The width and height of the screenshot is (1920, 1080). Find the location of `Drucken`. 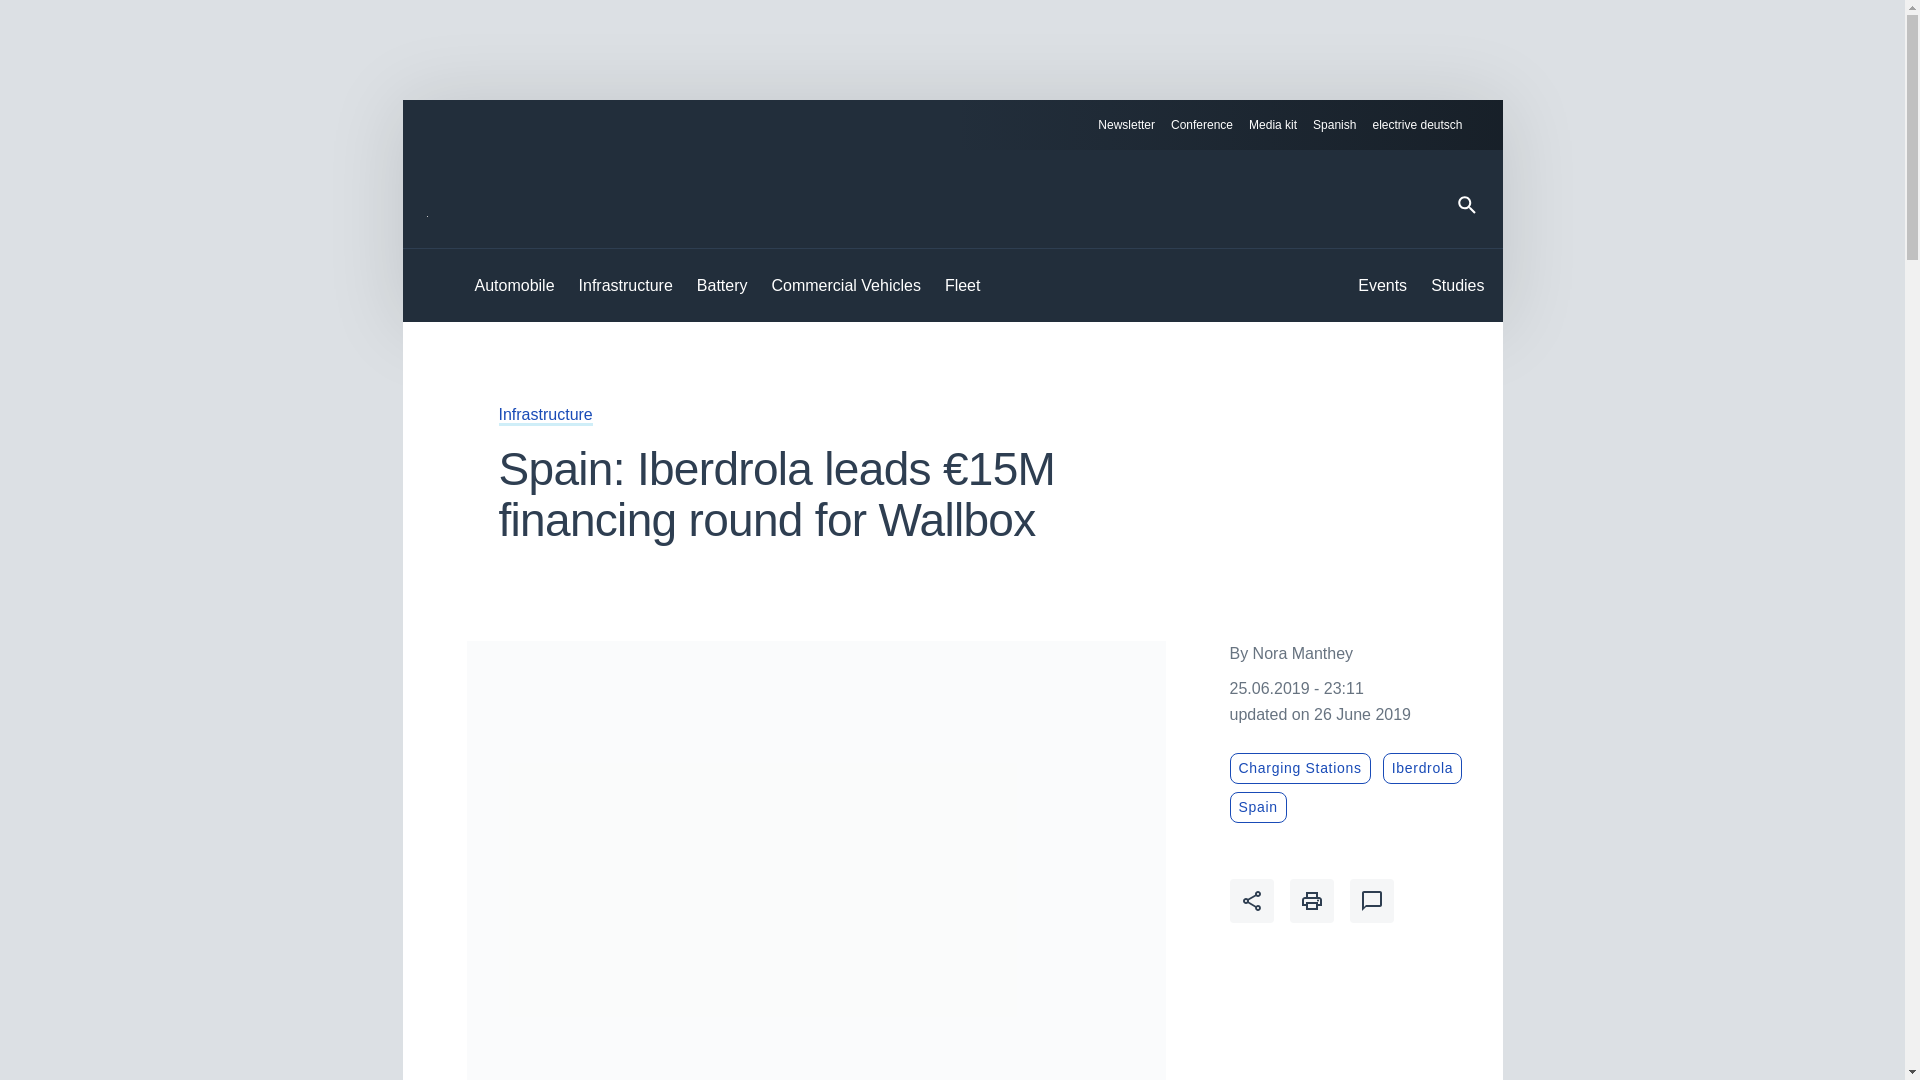

Drucken is located at coordinates (1312, 901).